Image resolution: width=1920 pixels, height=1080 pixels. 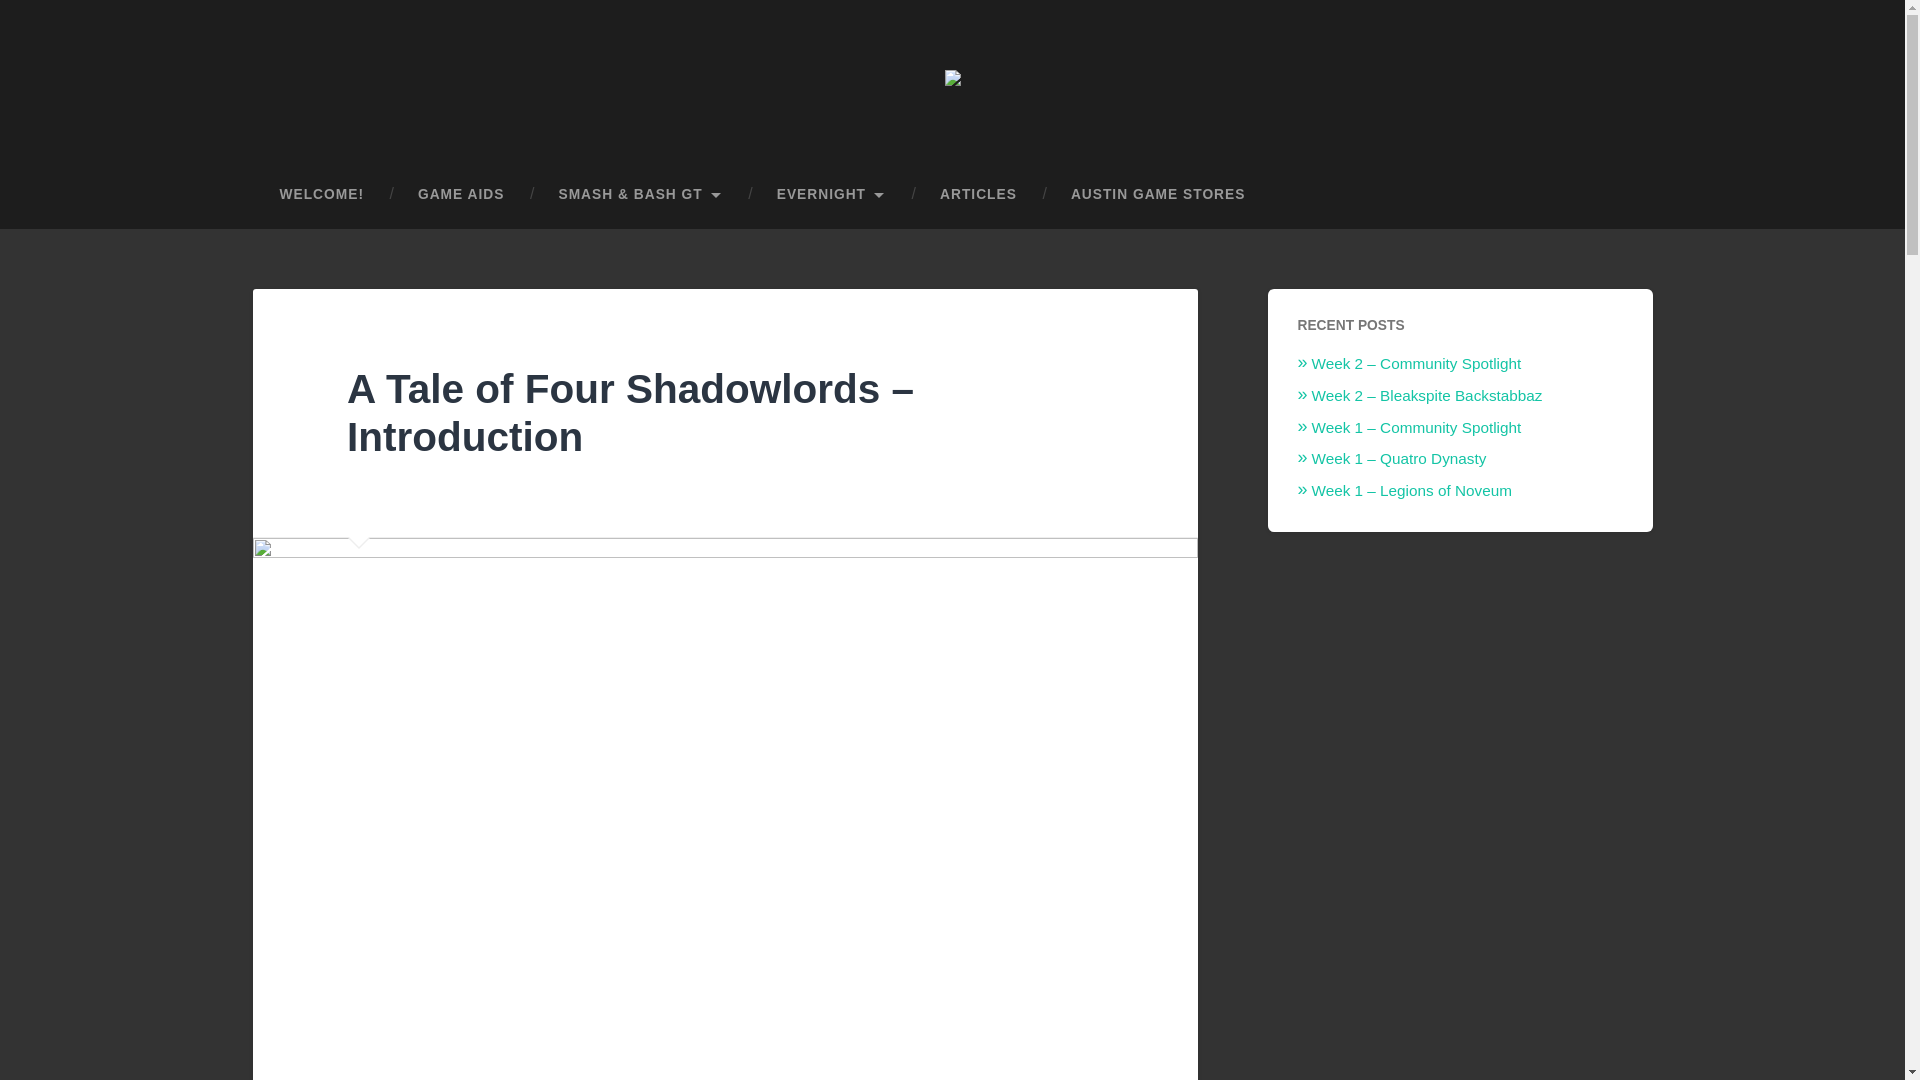 I want to click on GAME AIDS, so click(x=461, y=194).